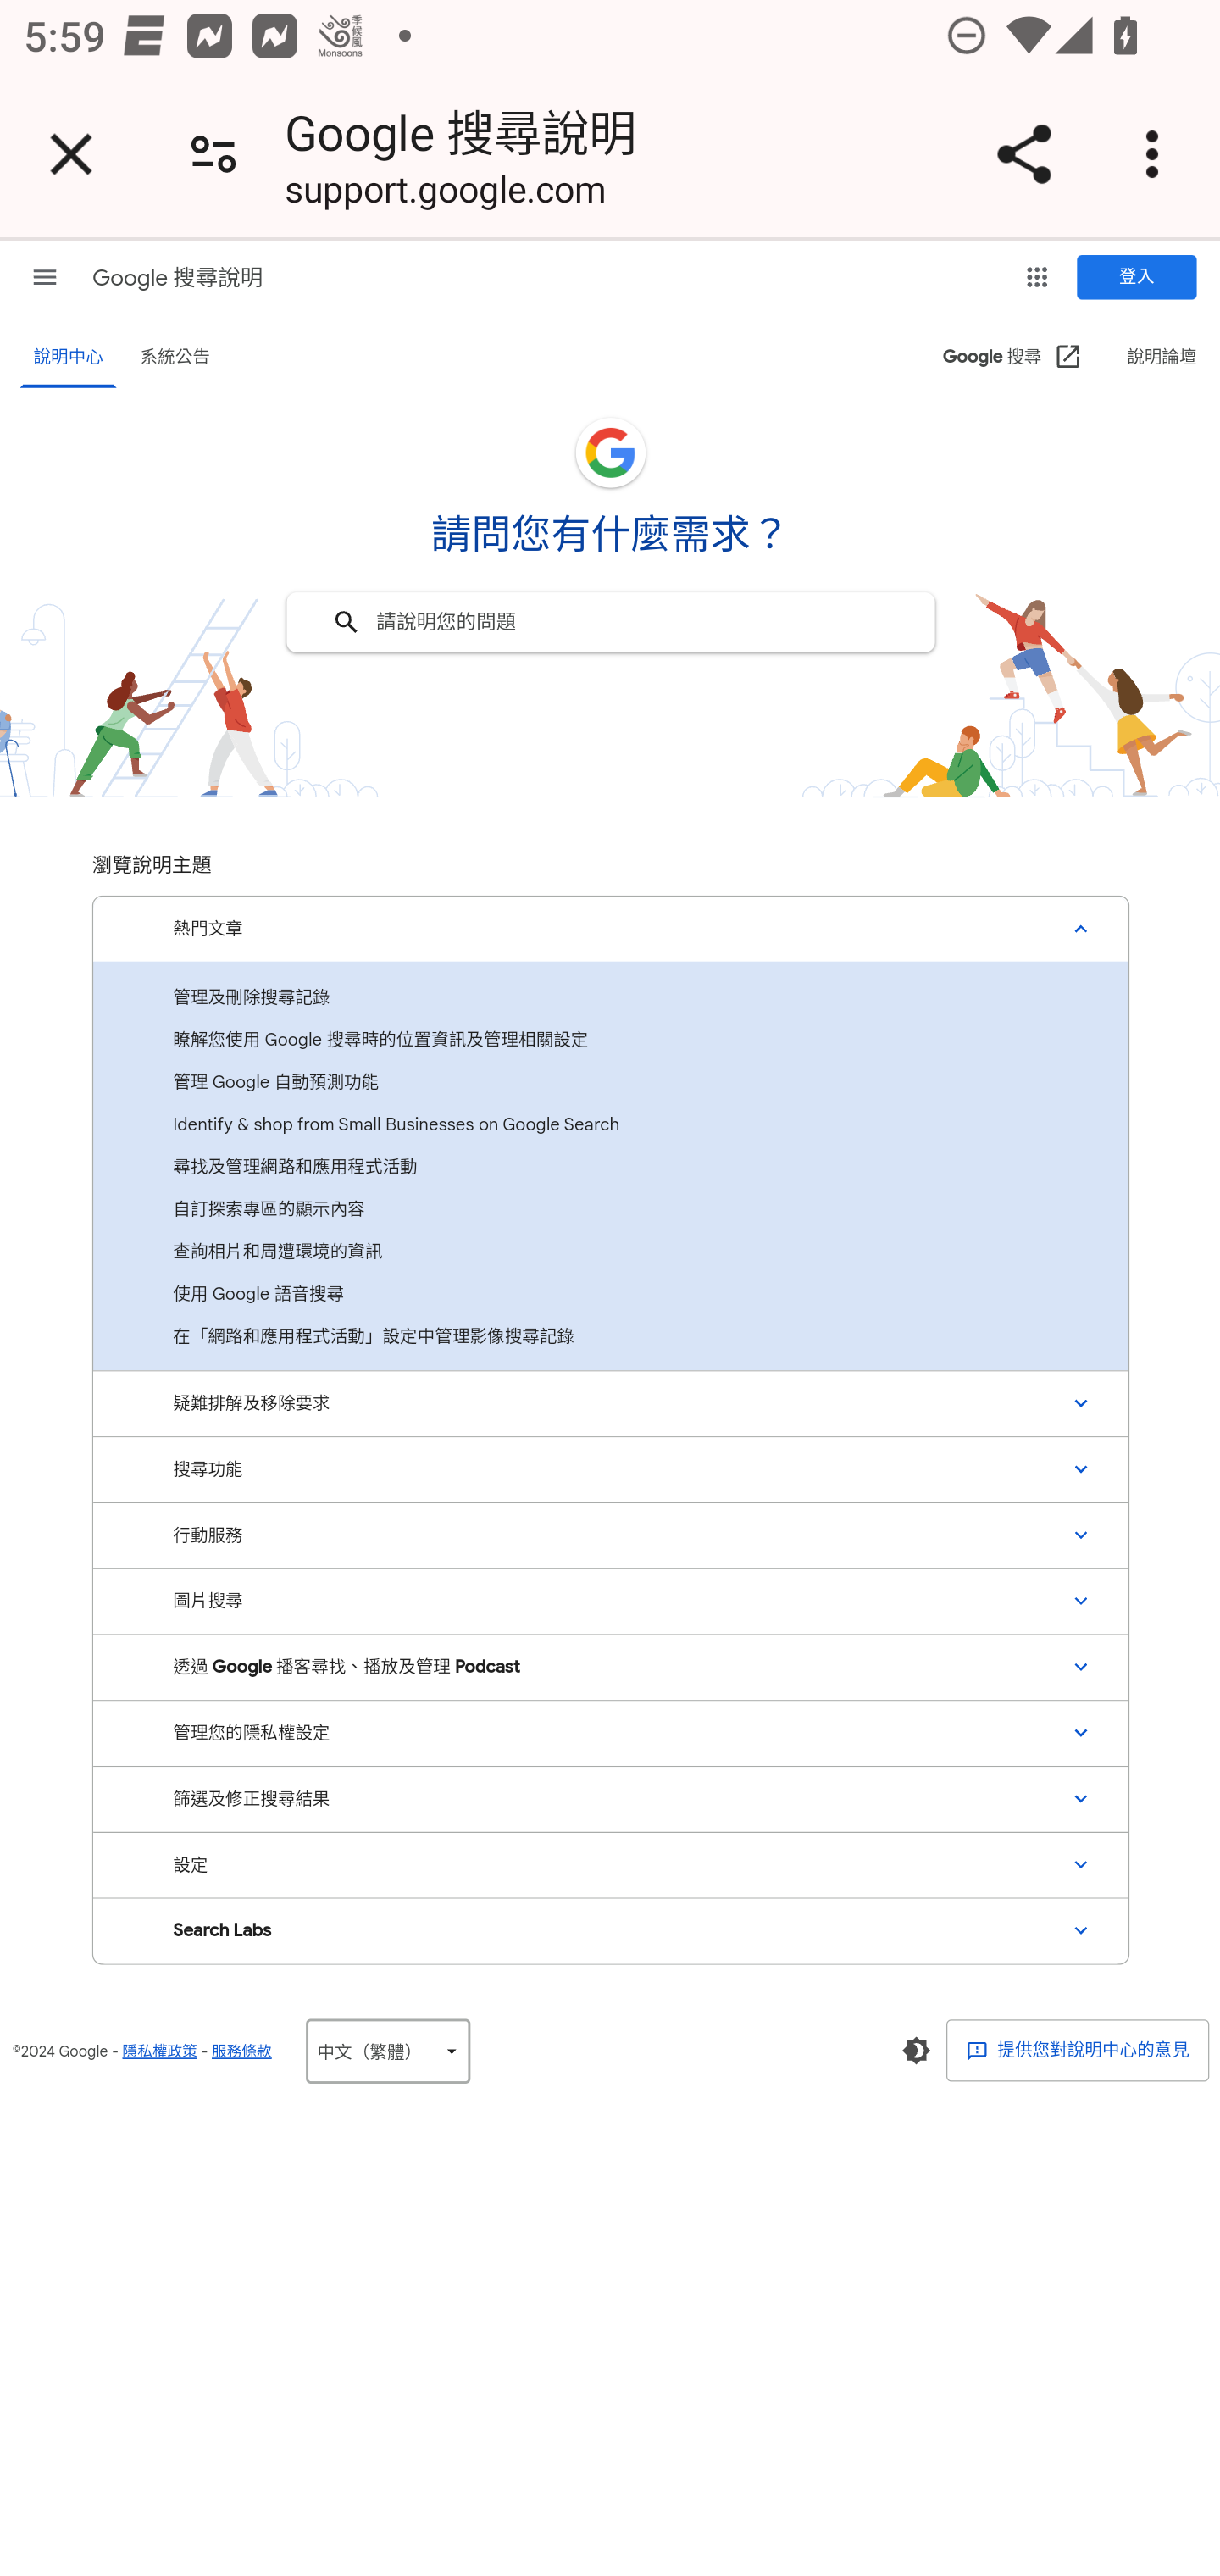 The height and width of the screenshot is (2576, 1220). Describe the element at coordinates (71, 154) in the screenshot. I see `Close tab` at that location.